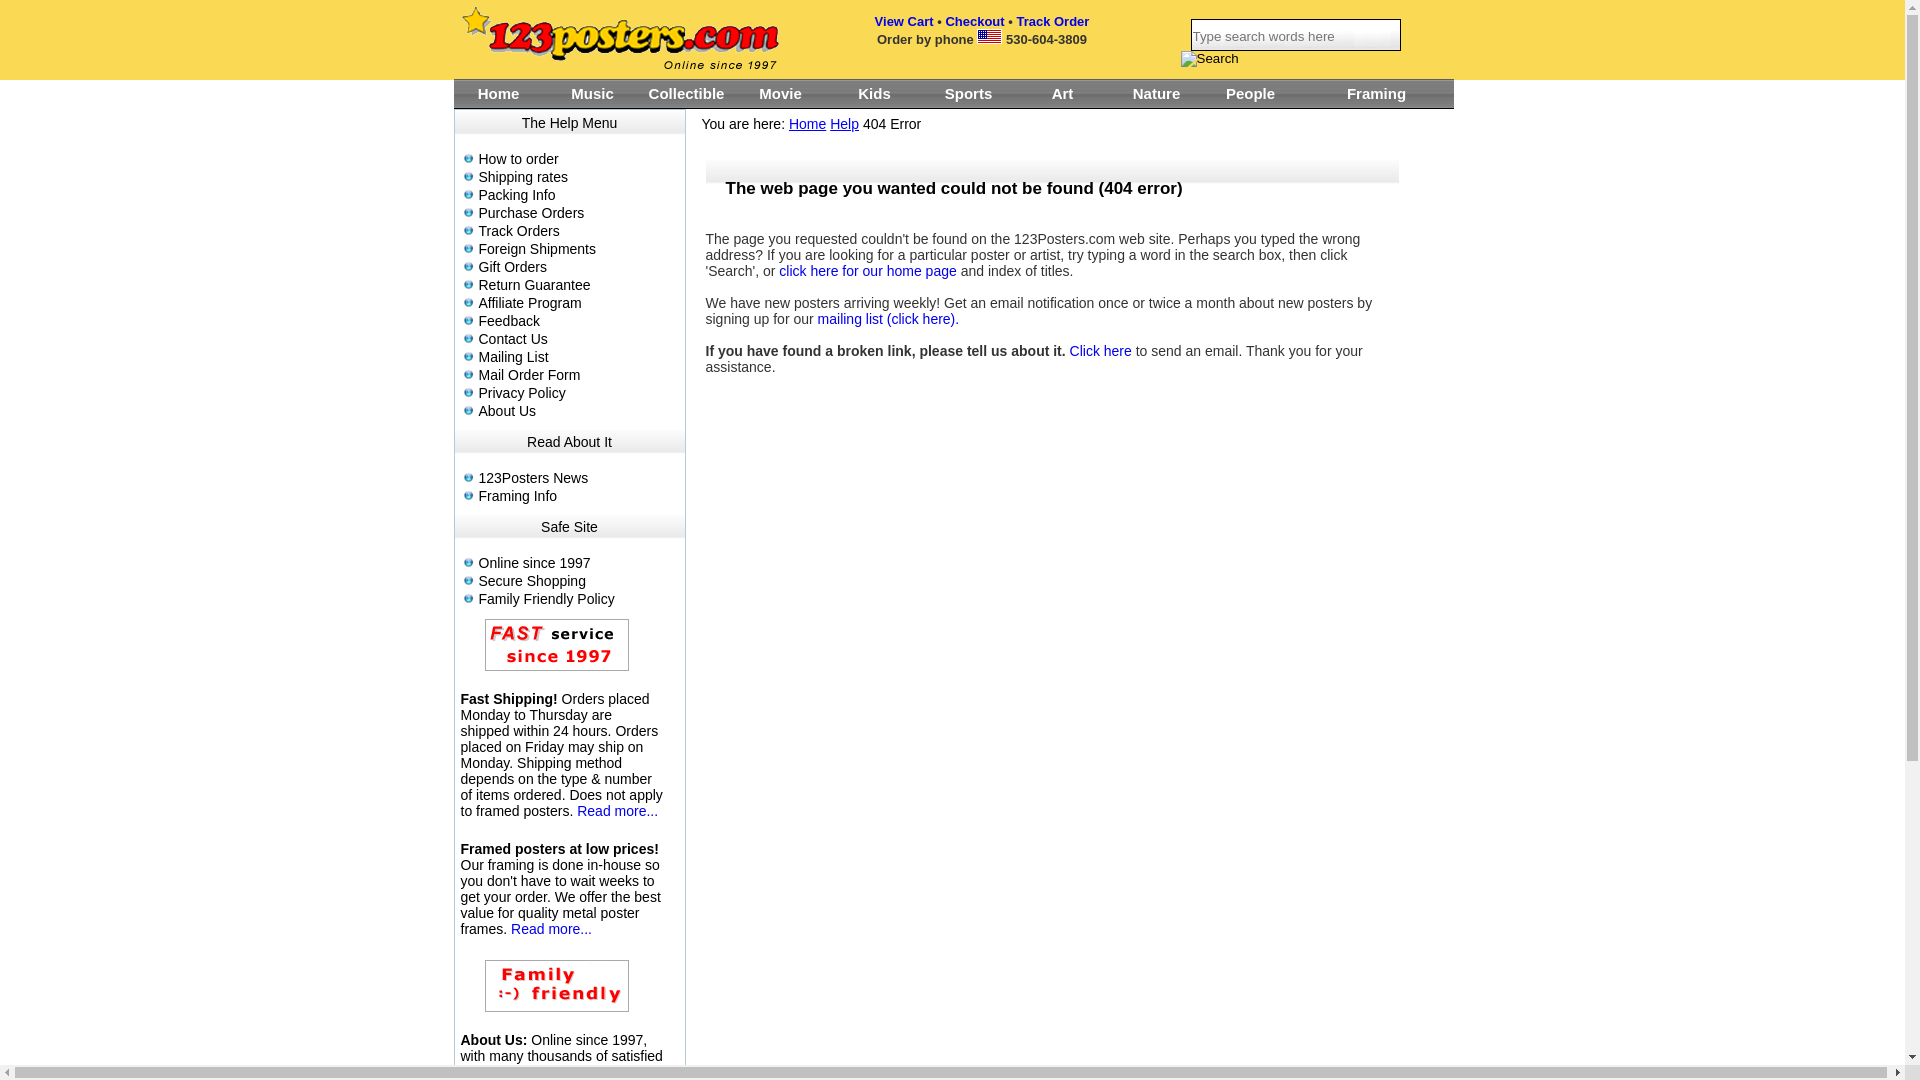 The image size is (1920, 1080). Describe the element at coordinates (968, 94) in the screenshot. I see `Sports` at that location.